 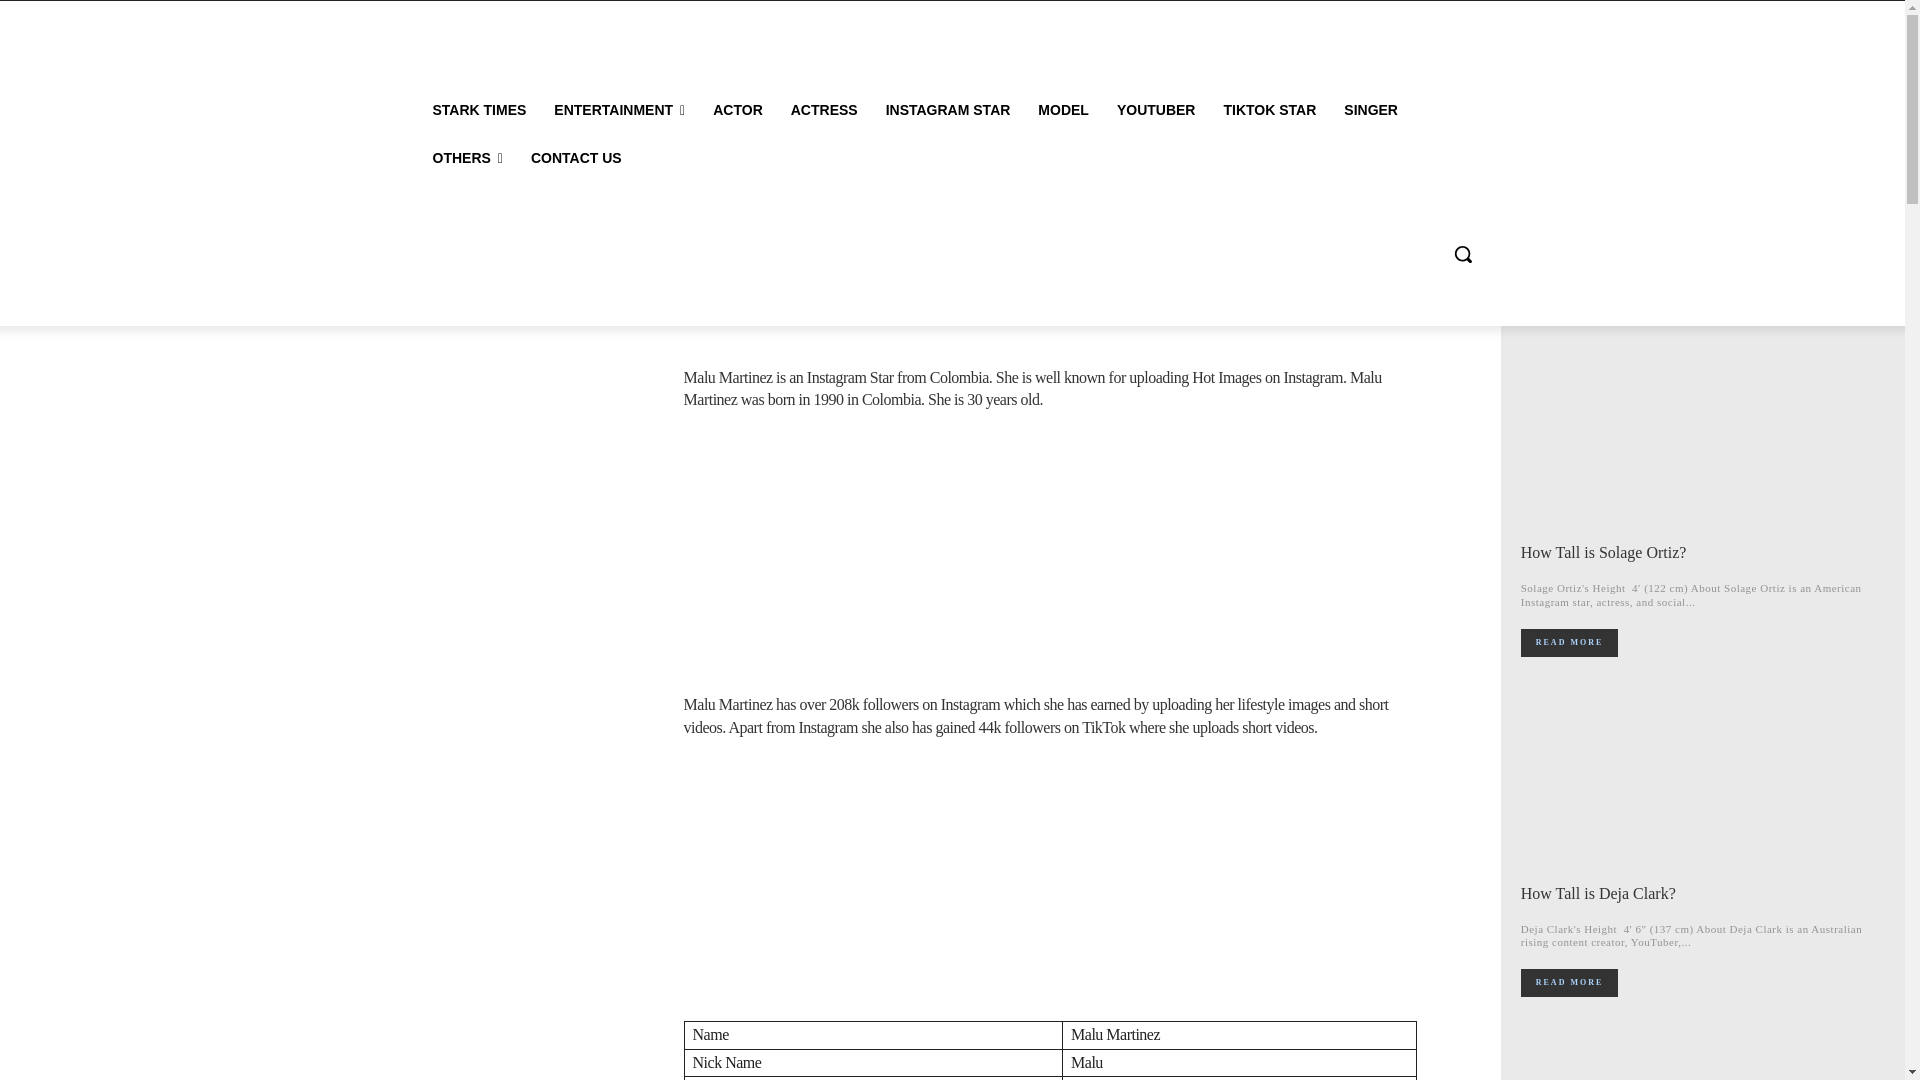 I want to click on How Tall is Solage Ortiz?, so click(x=1604, y=552).